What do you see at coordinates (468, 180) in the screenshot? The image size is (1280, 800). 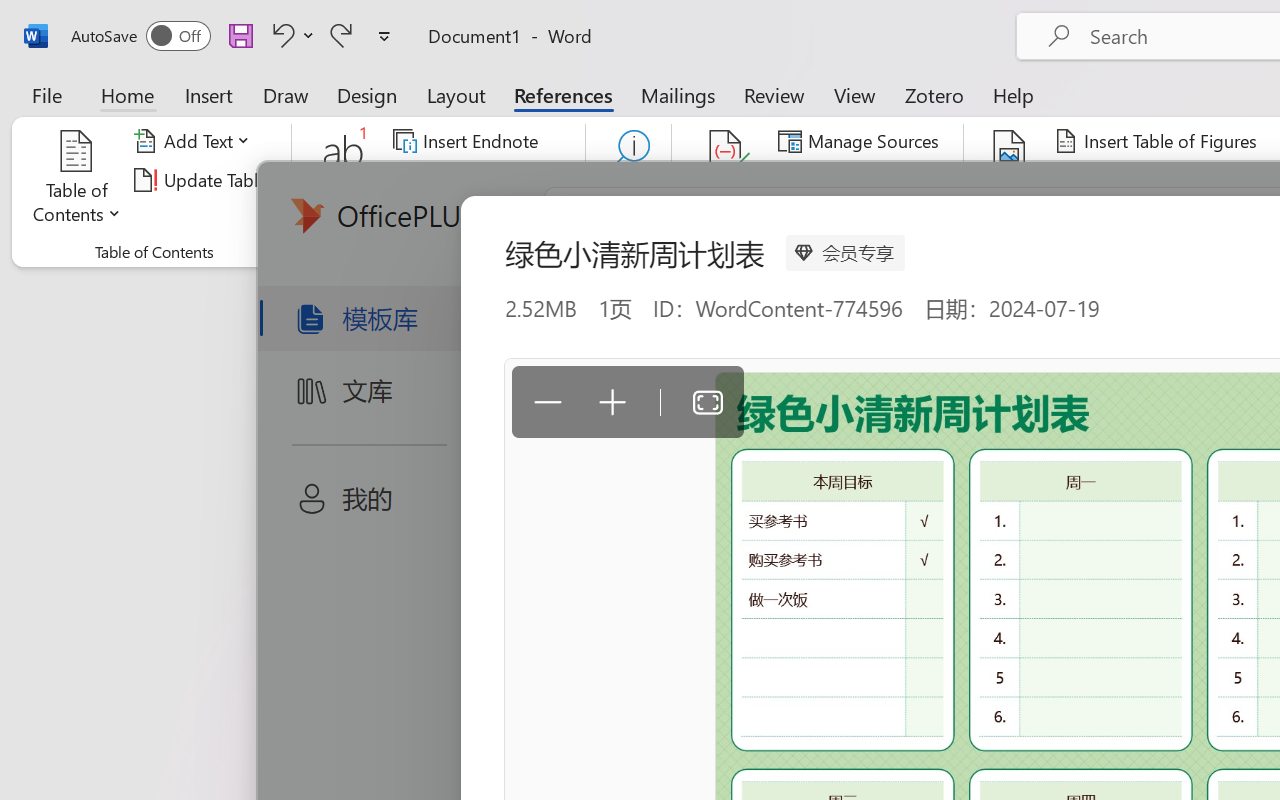 I see `Next Footnote` at bounding box center [468, 180].